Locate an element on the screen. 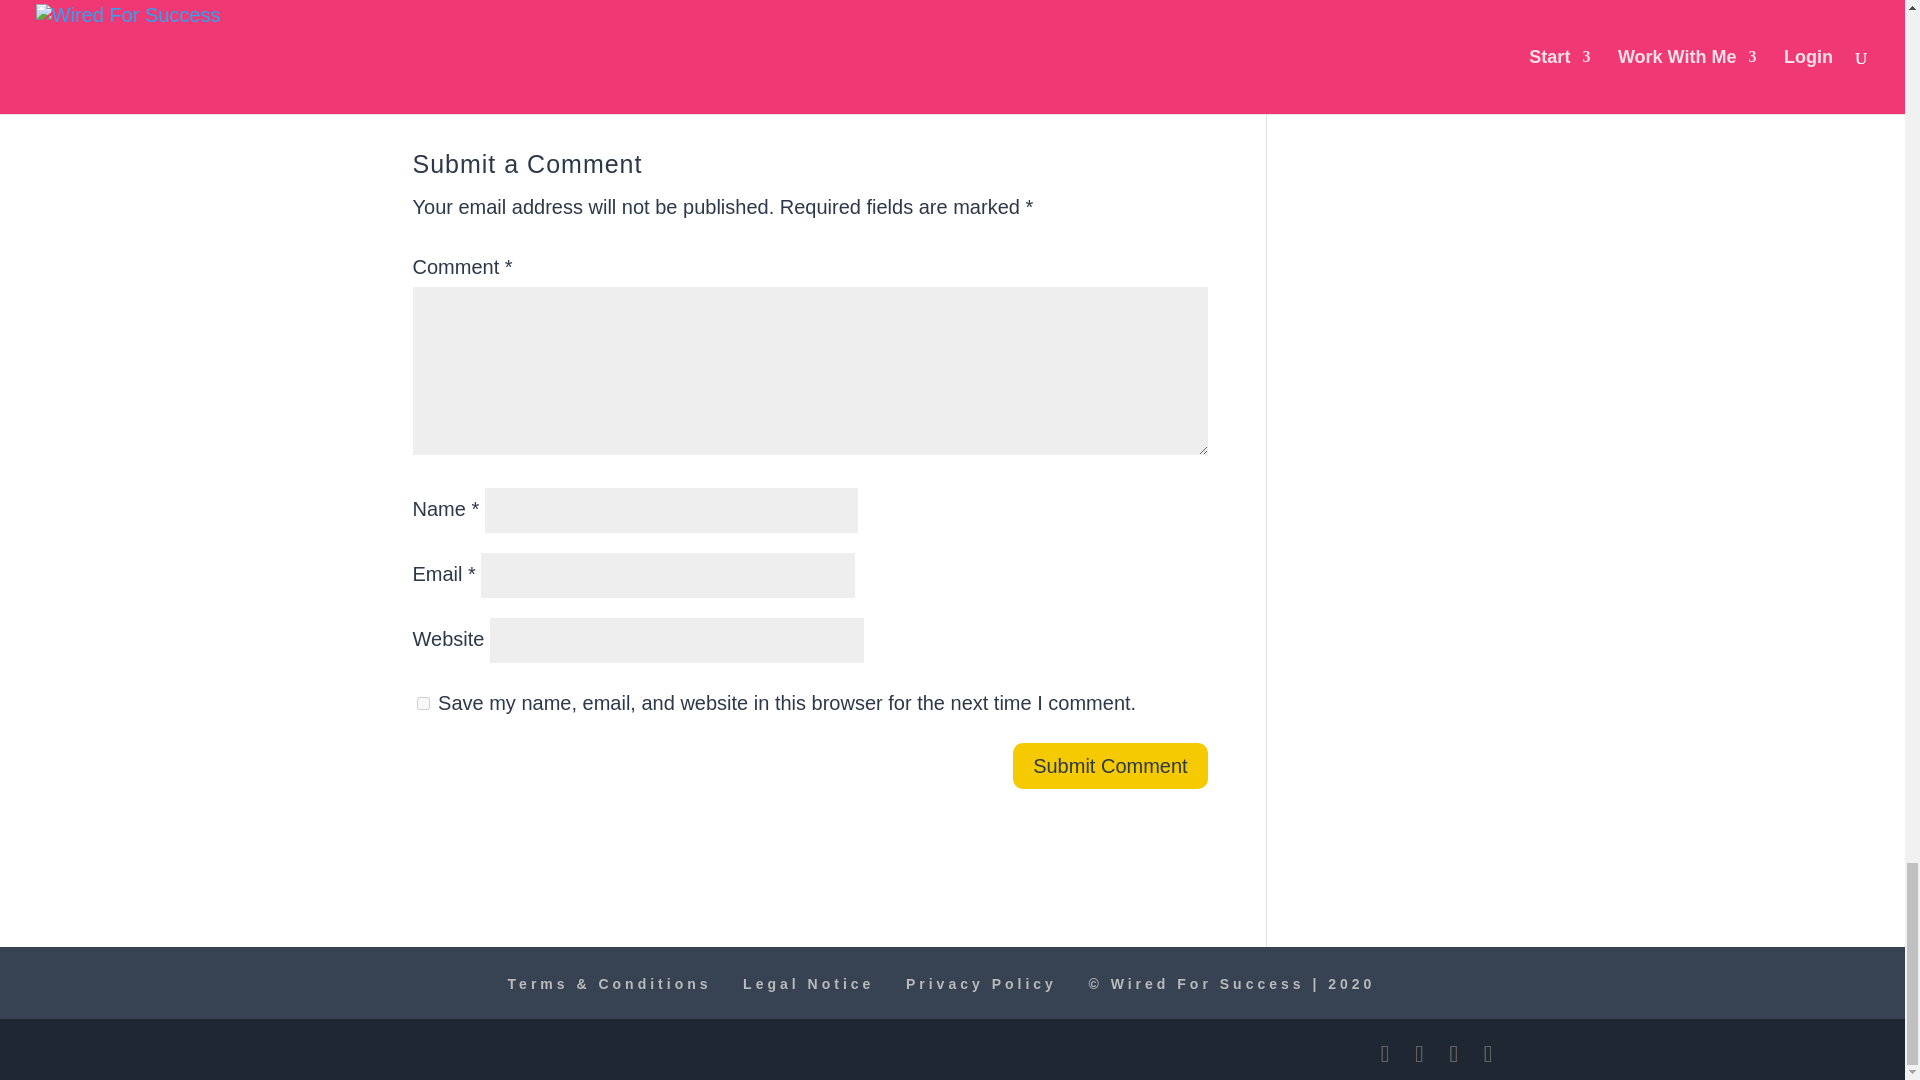  Submit Comment is located at coordinates (1110, 766).